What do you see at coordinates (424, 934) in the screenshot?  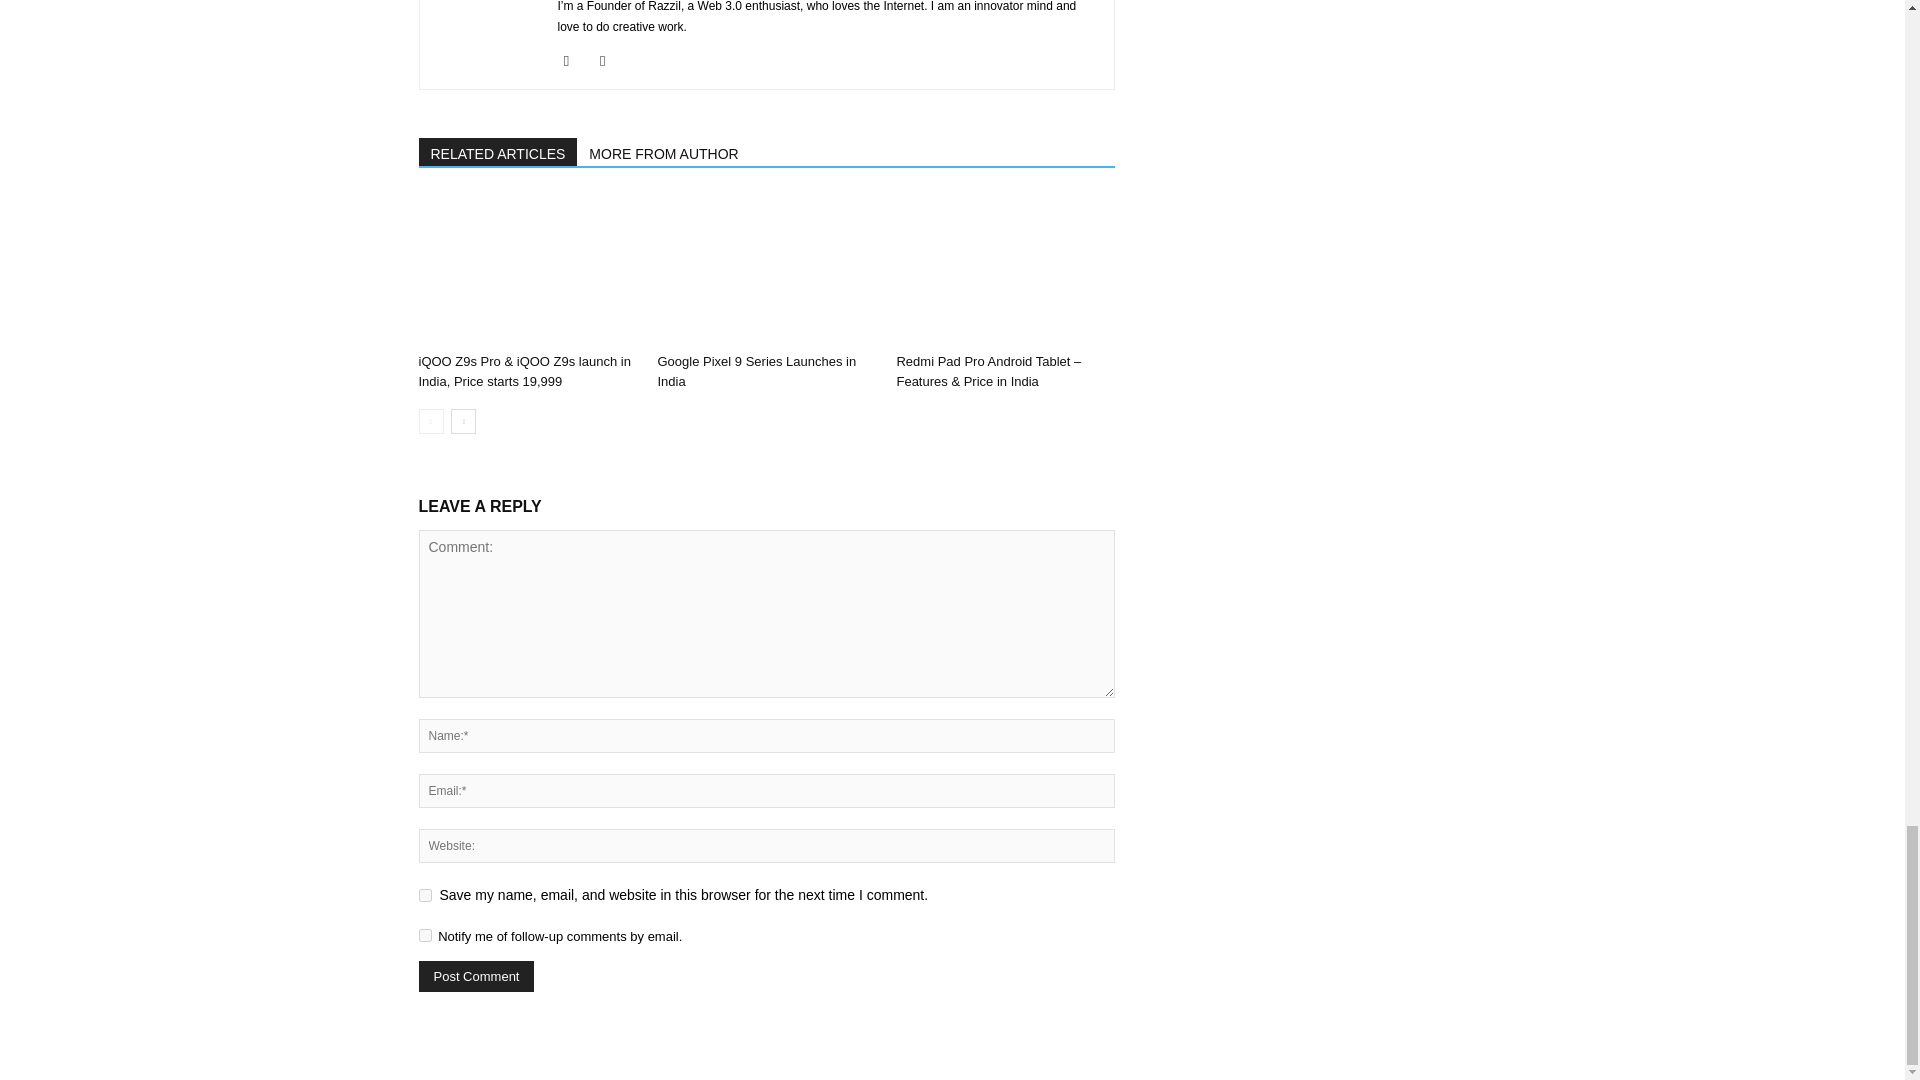 I see `subscribe` at bounding box center [424, 934].